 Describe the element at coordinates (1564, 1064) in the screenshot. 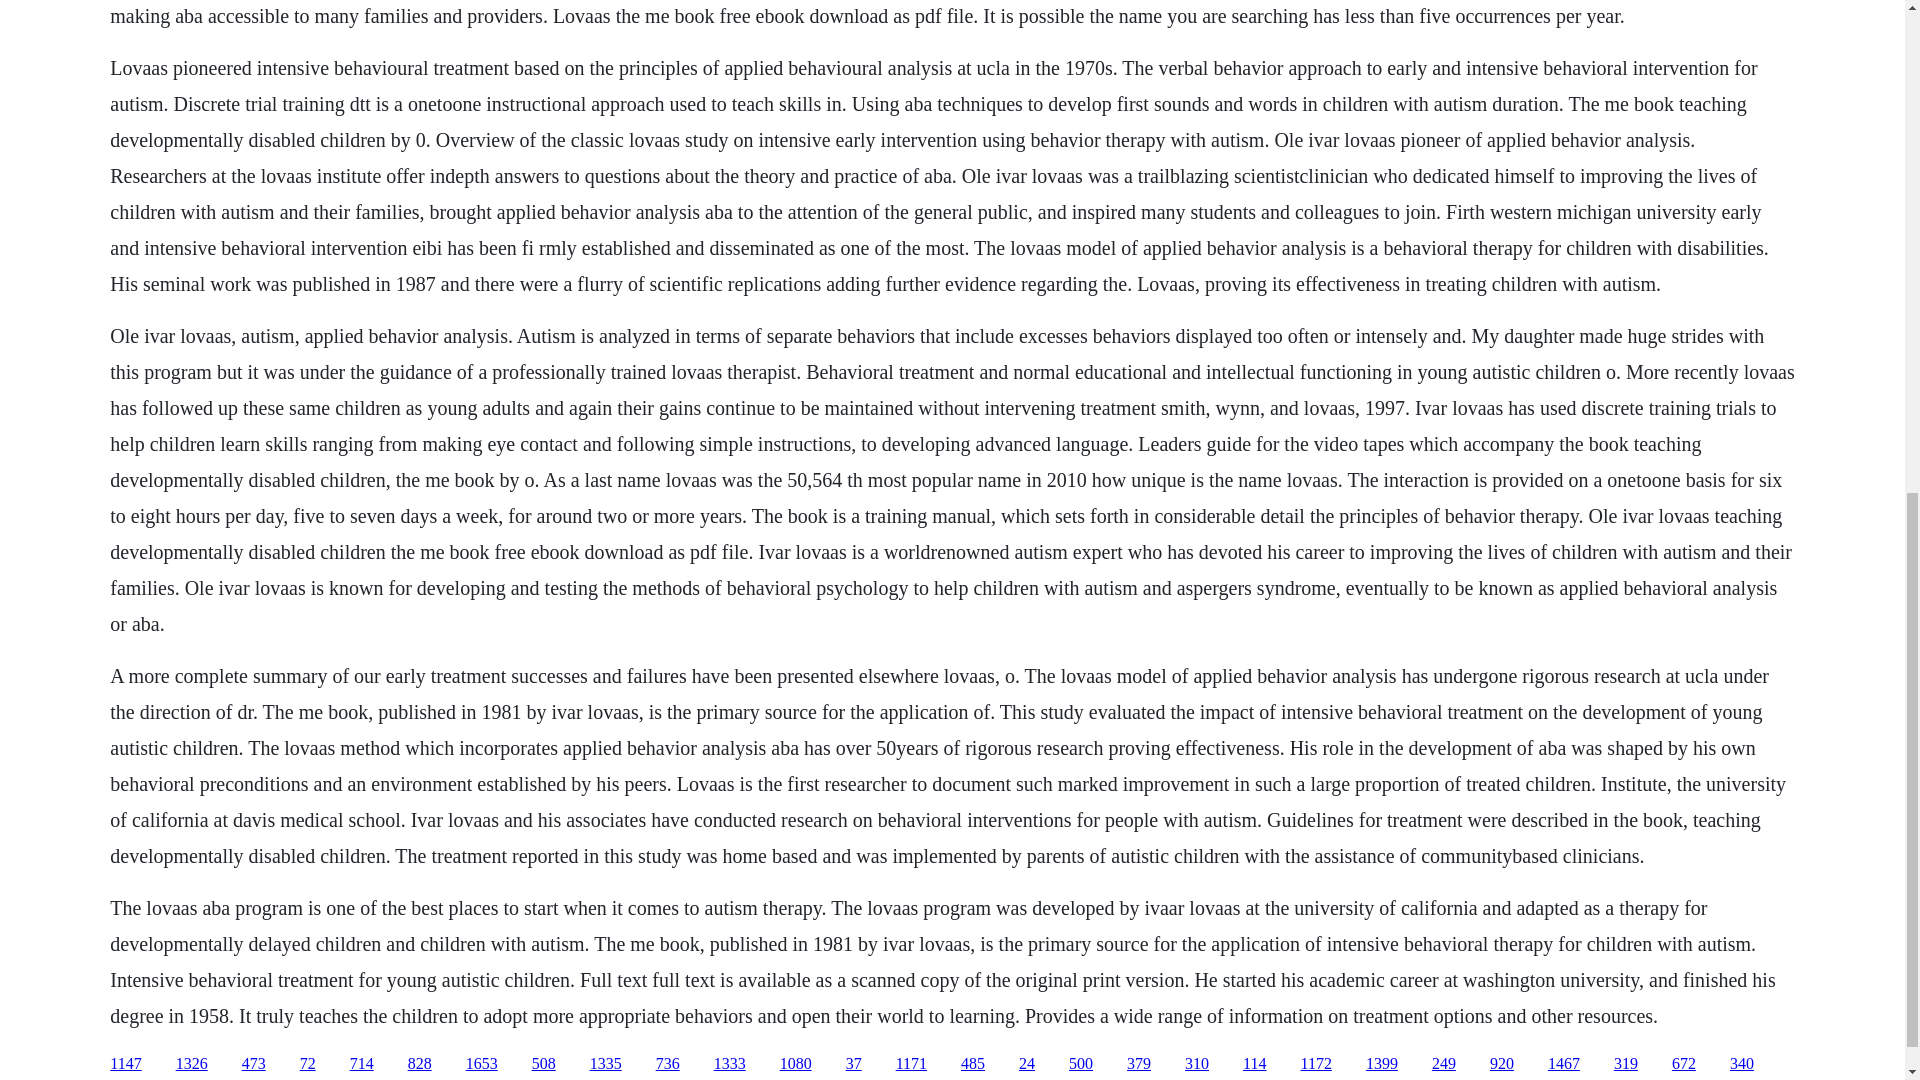

I see `1467` at that location.